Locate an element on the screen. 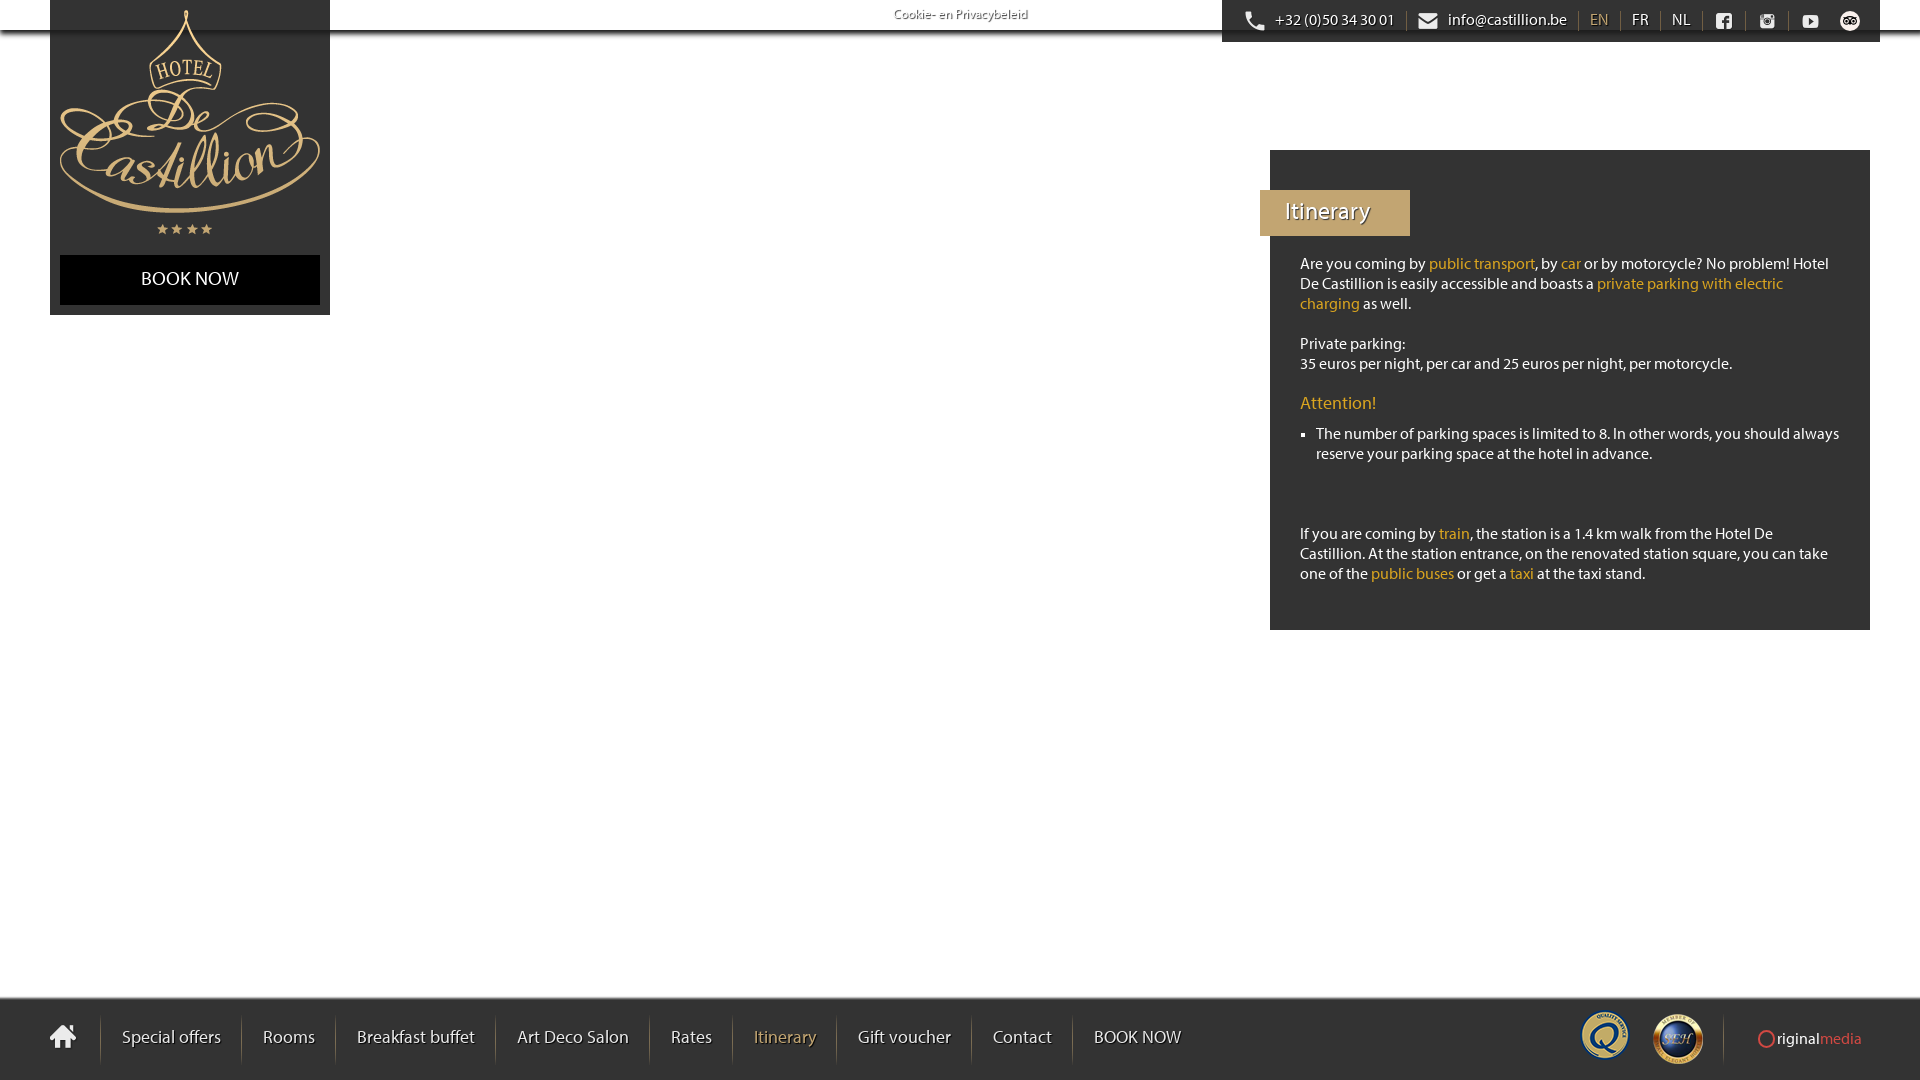 The height and width of the screenshot is (1080, 1920). riginalmedia is located at coordinates (1810, 1040).